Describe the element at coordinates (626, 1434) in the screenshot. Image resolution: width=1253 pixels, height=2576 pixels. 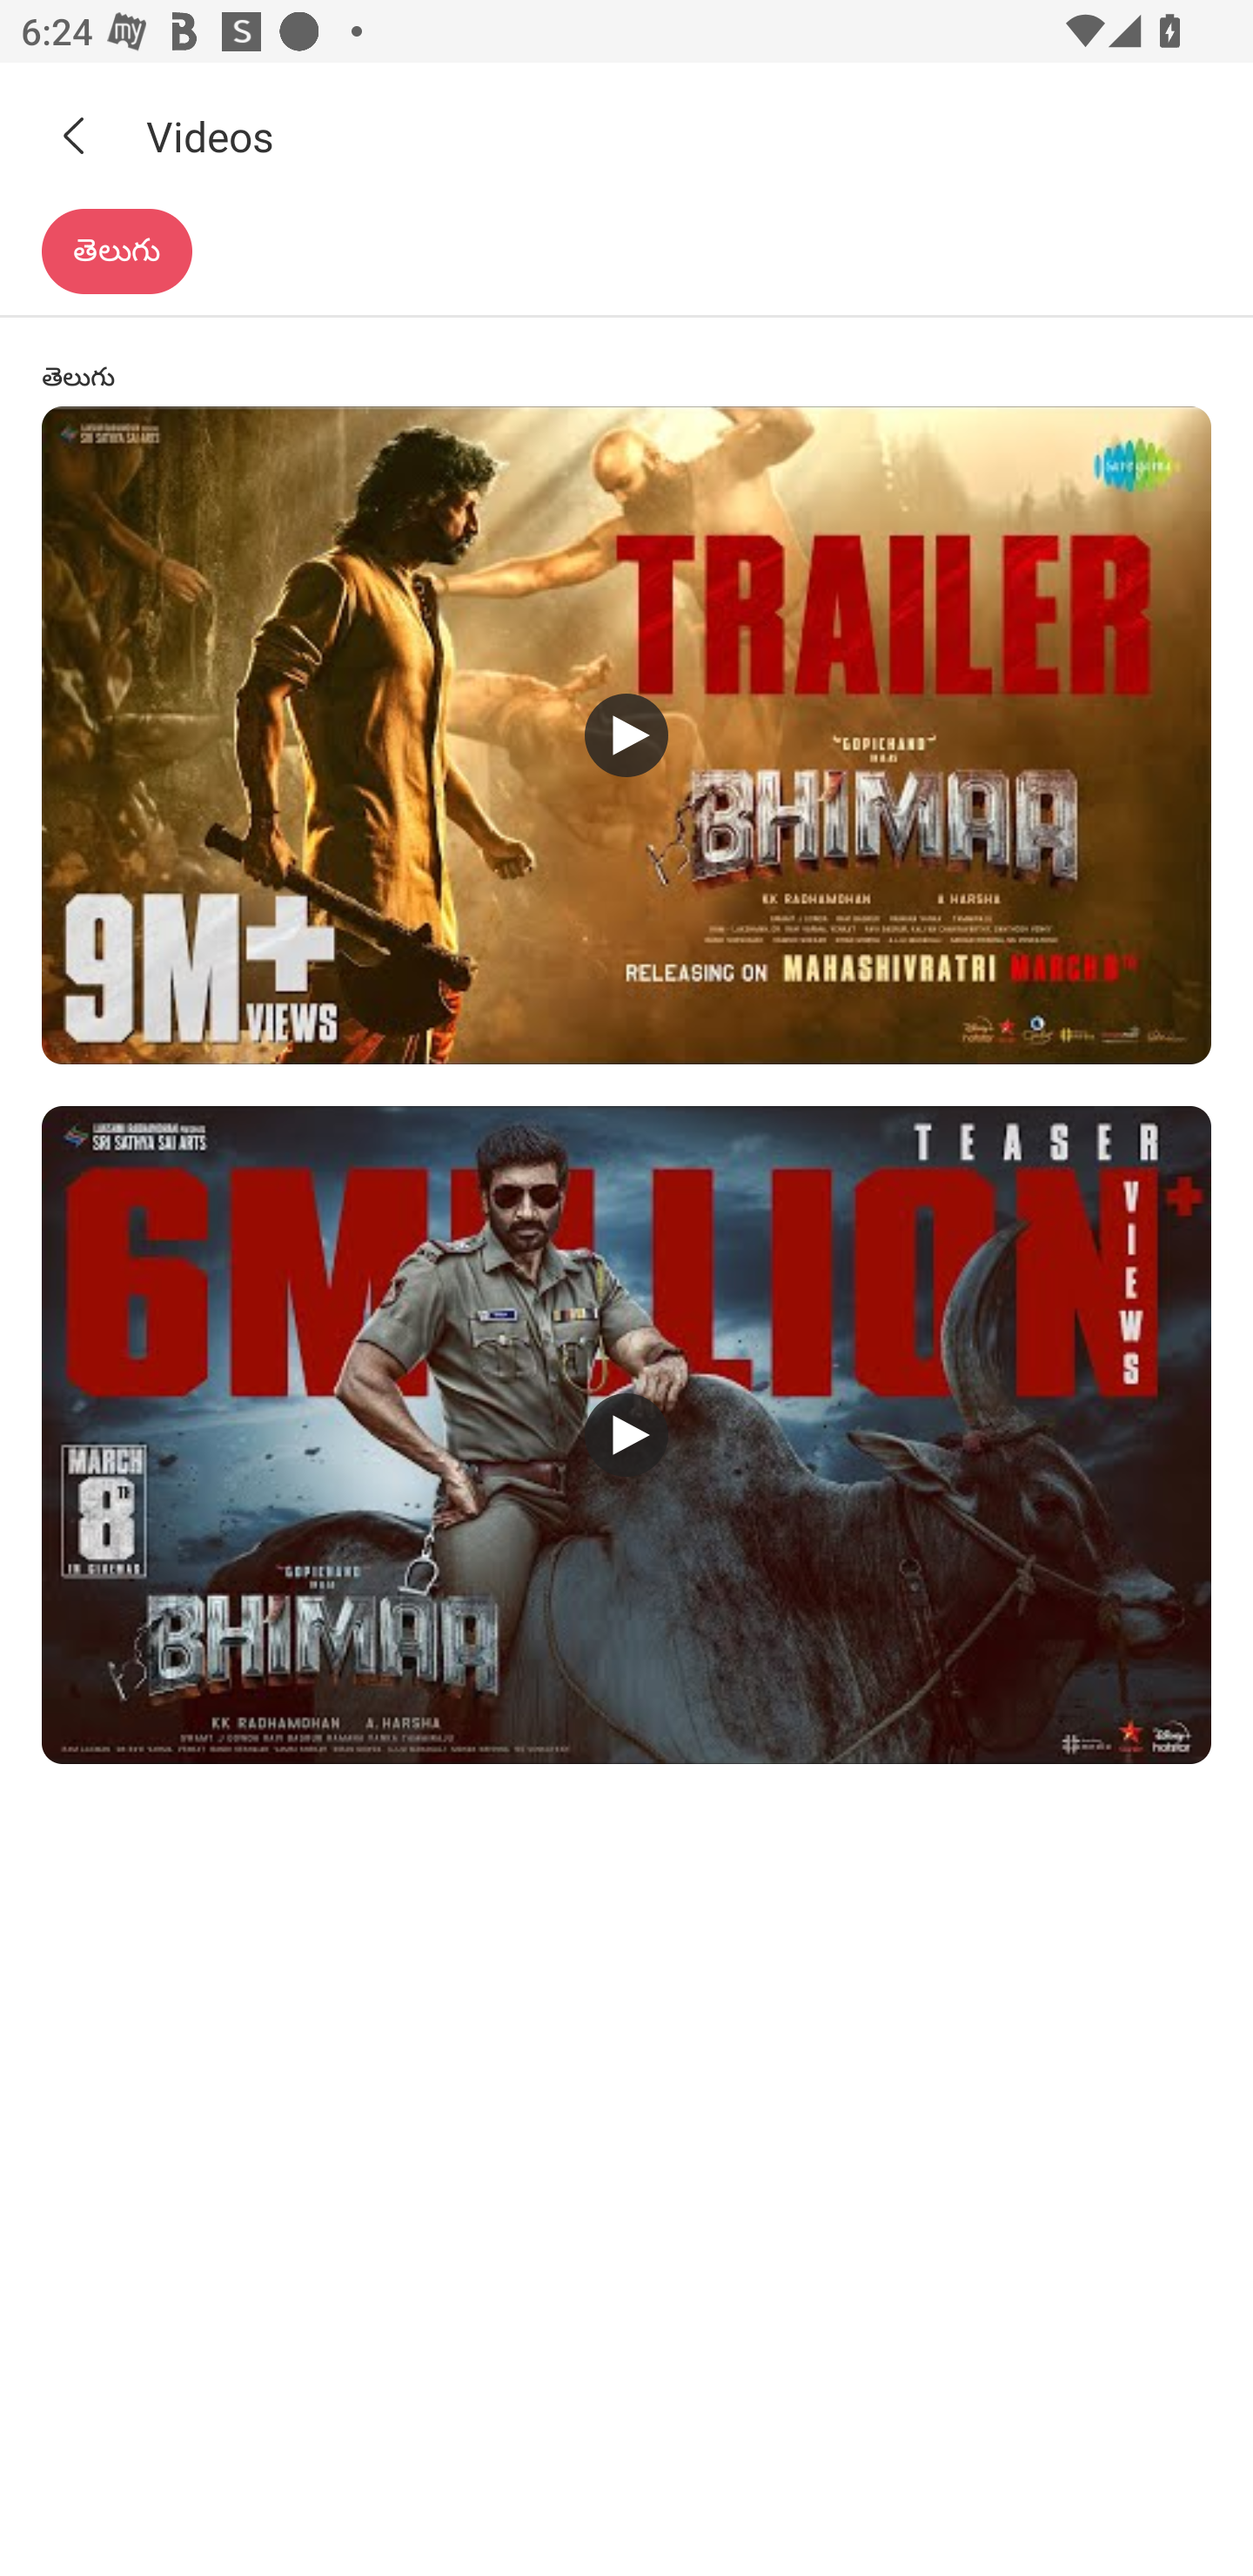
I see `Play` at that location.